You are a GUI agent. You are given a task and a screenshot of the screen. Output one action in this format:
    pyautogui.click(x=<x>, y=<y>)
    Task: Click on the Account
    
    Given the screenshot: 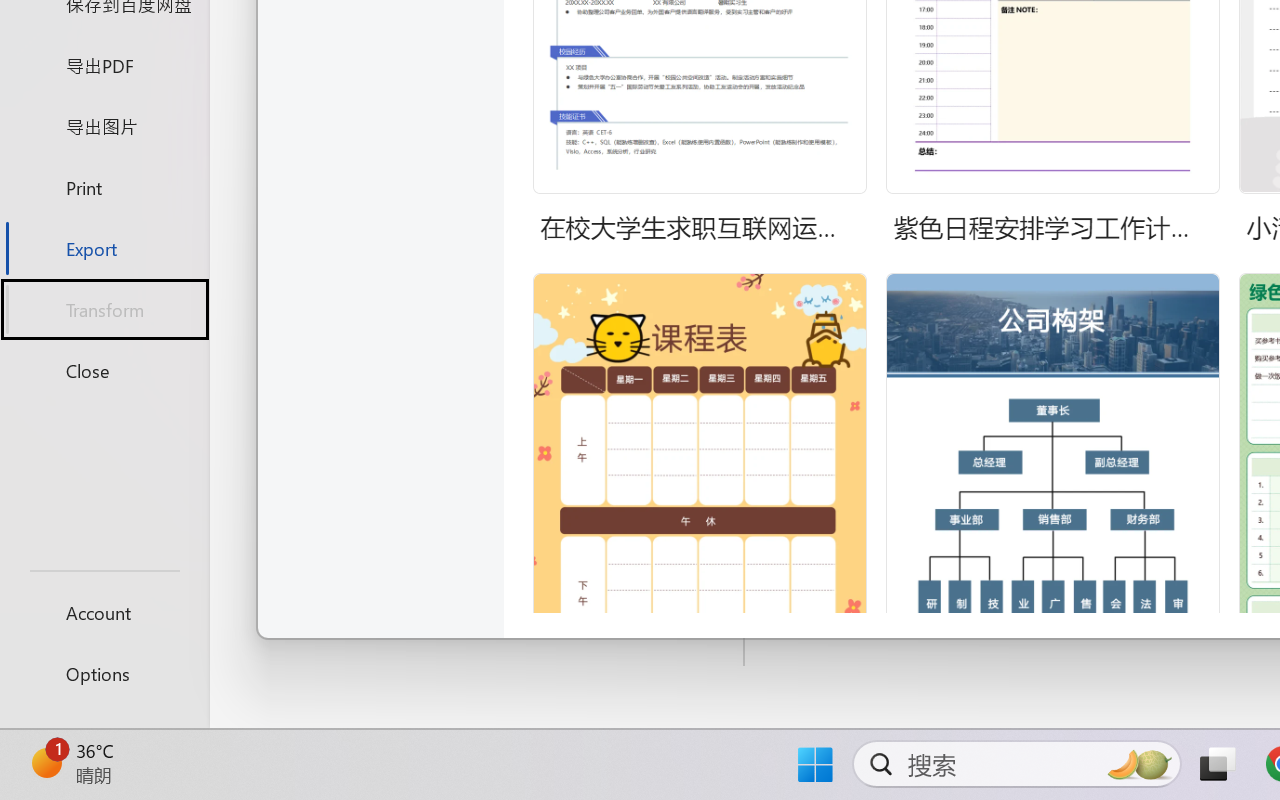 What is the action you would take?
    pyautogui.click(x=104, y=612)
    